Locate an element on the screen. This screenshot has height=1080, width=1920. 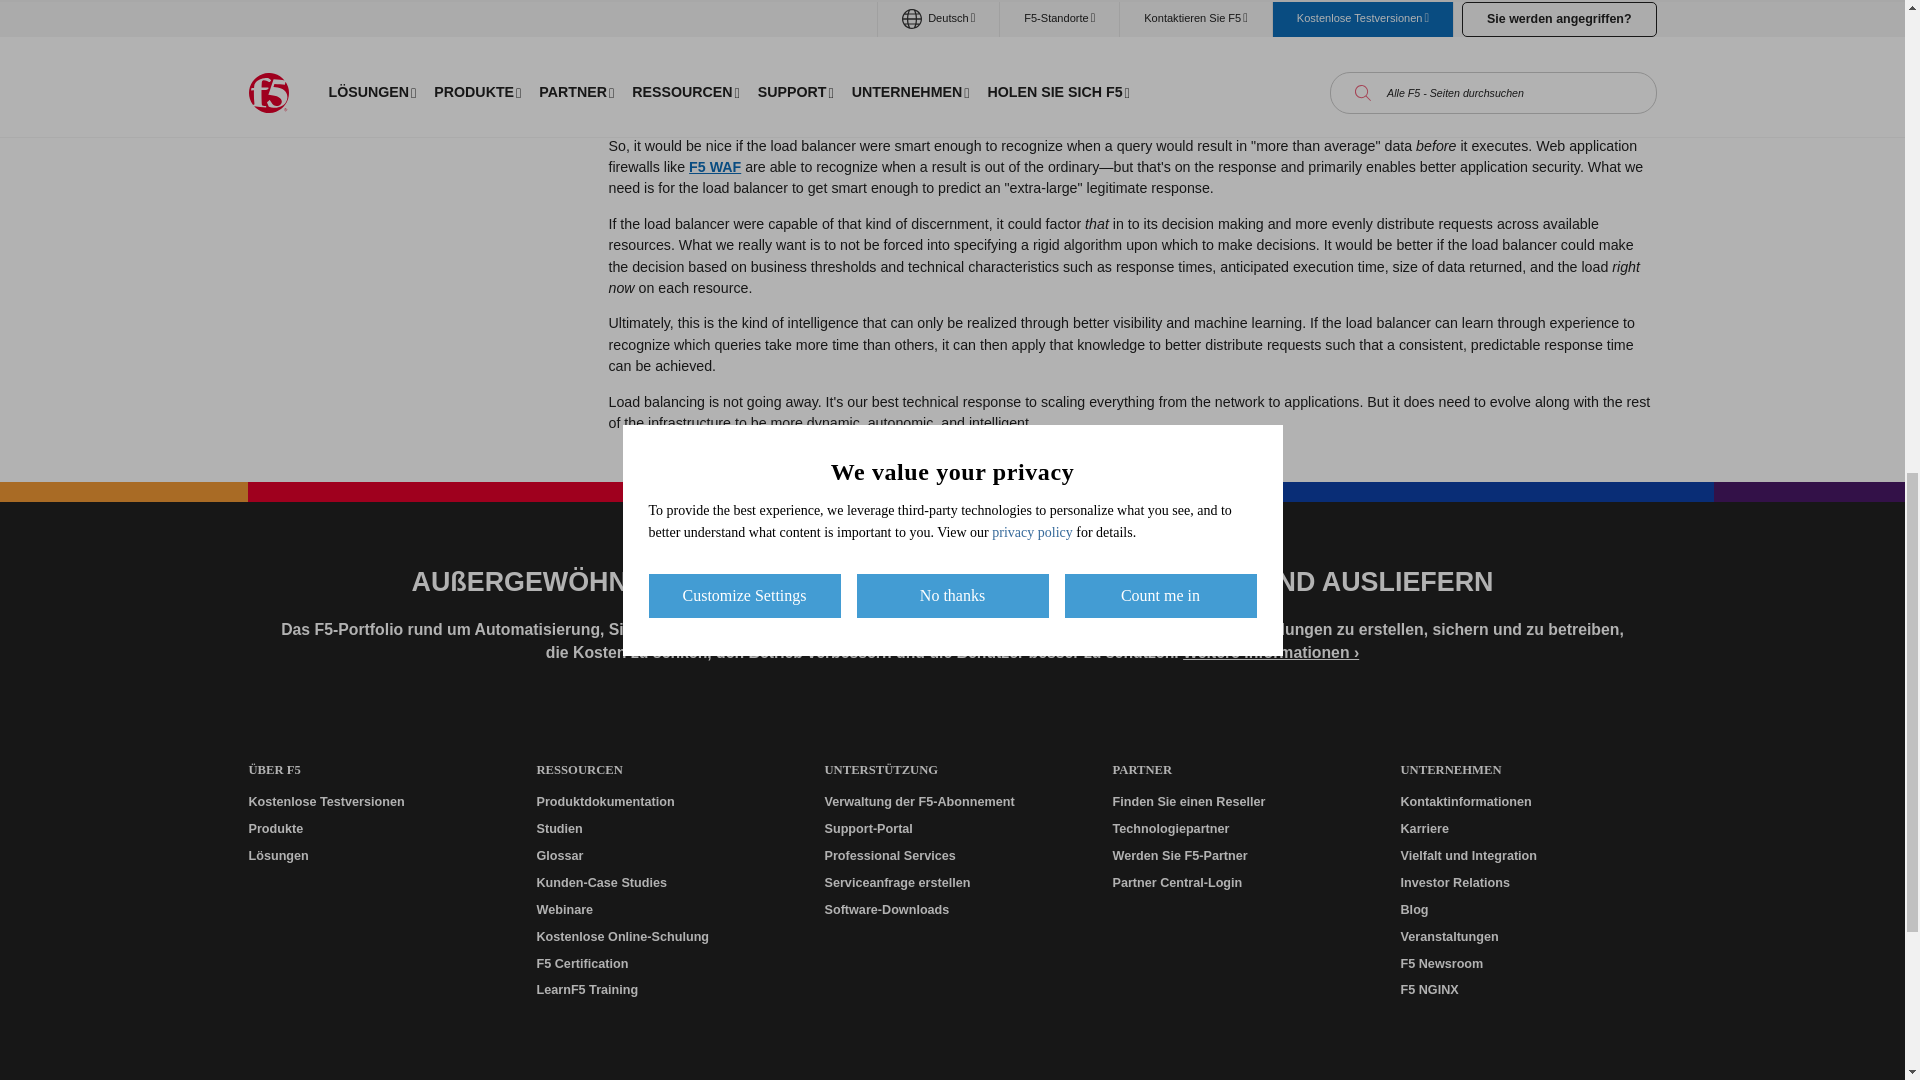
Kostenlose Testversionen is located at coordinates (375, 802).